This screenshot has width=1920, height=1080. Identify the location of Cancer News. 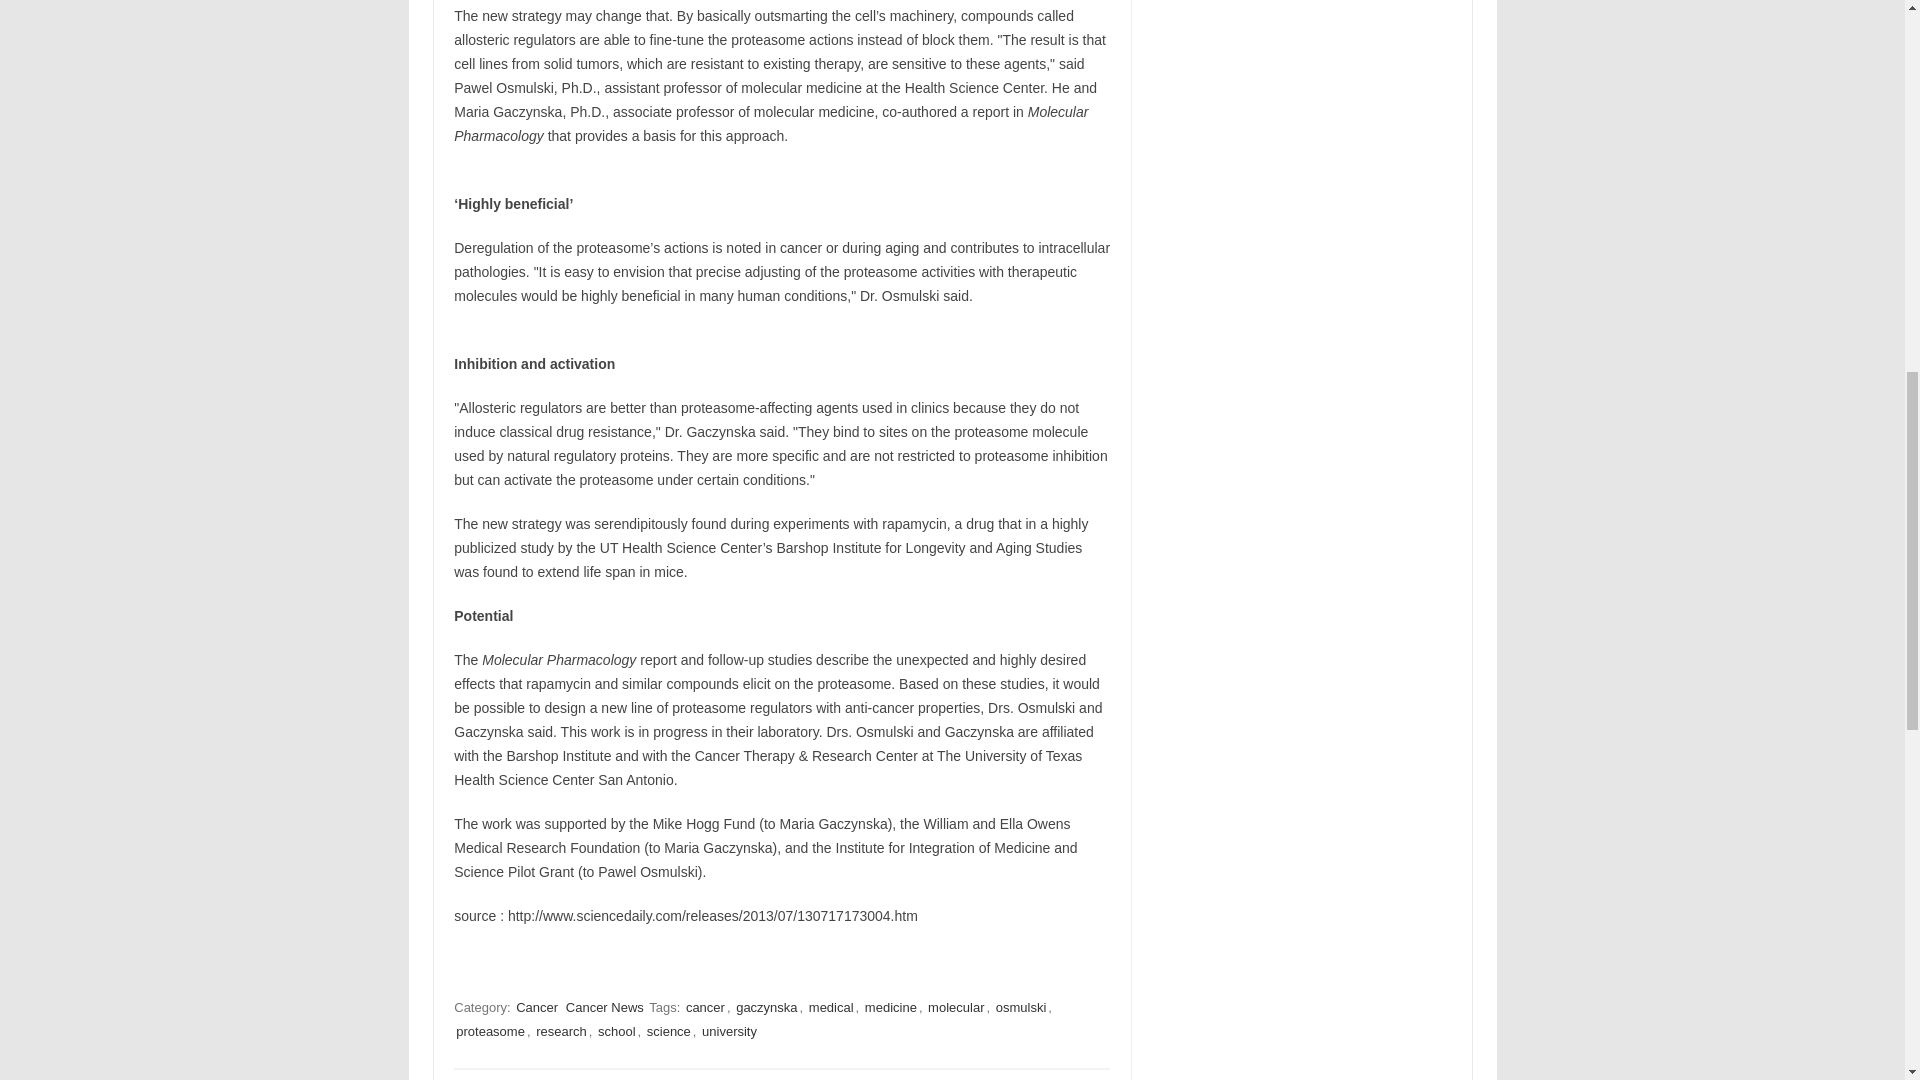
(604, 1007).